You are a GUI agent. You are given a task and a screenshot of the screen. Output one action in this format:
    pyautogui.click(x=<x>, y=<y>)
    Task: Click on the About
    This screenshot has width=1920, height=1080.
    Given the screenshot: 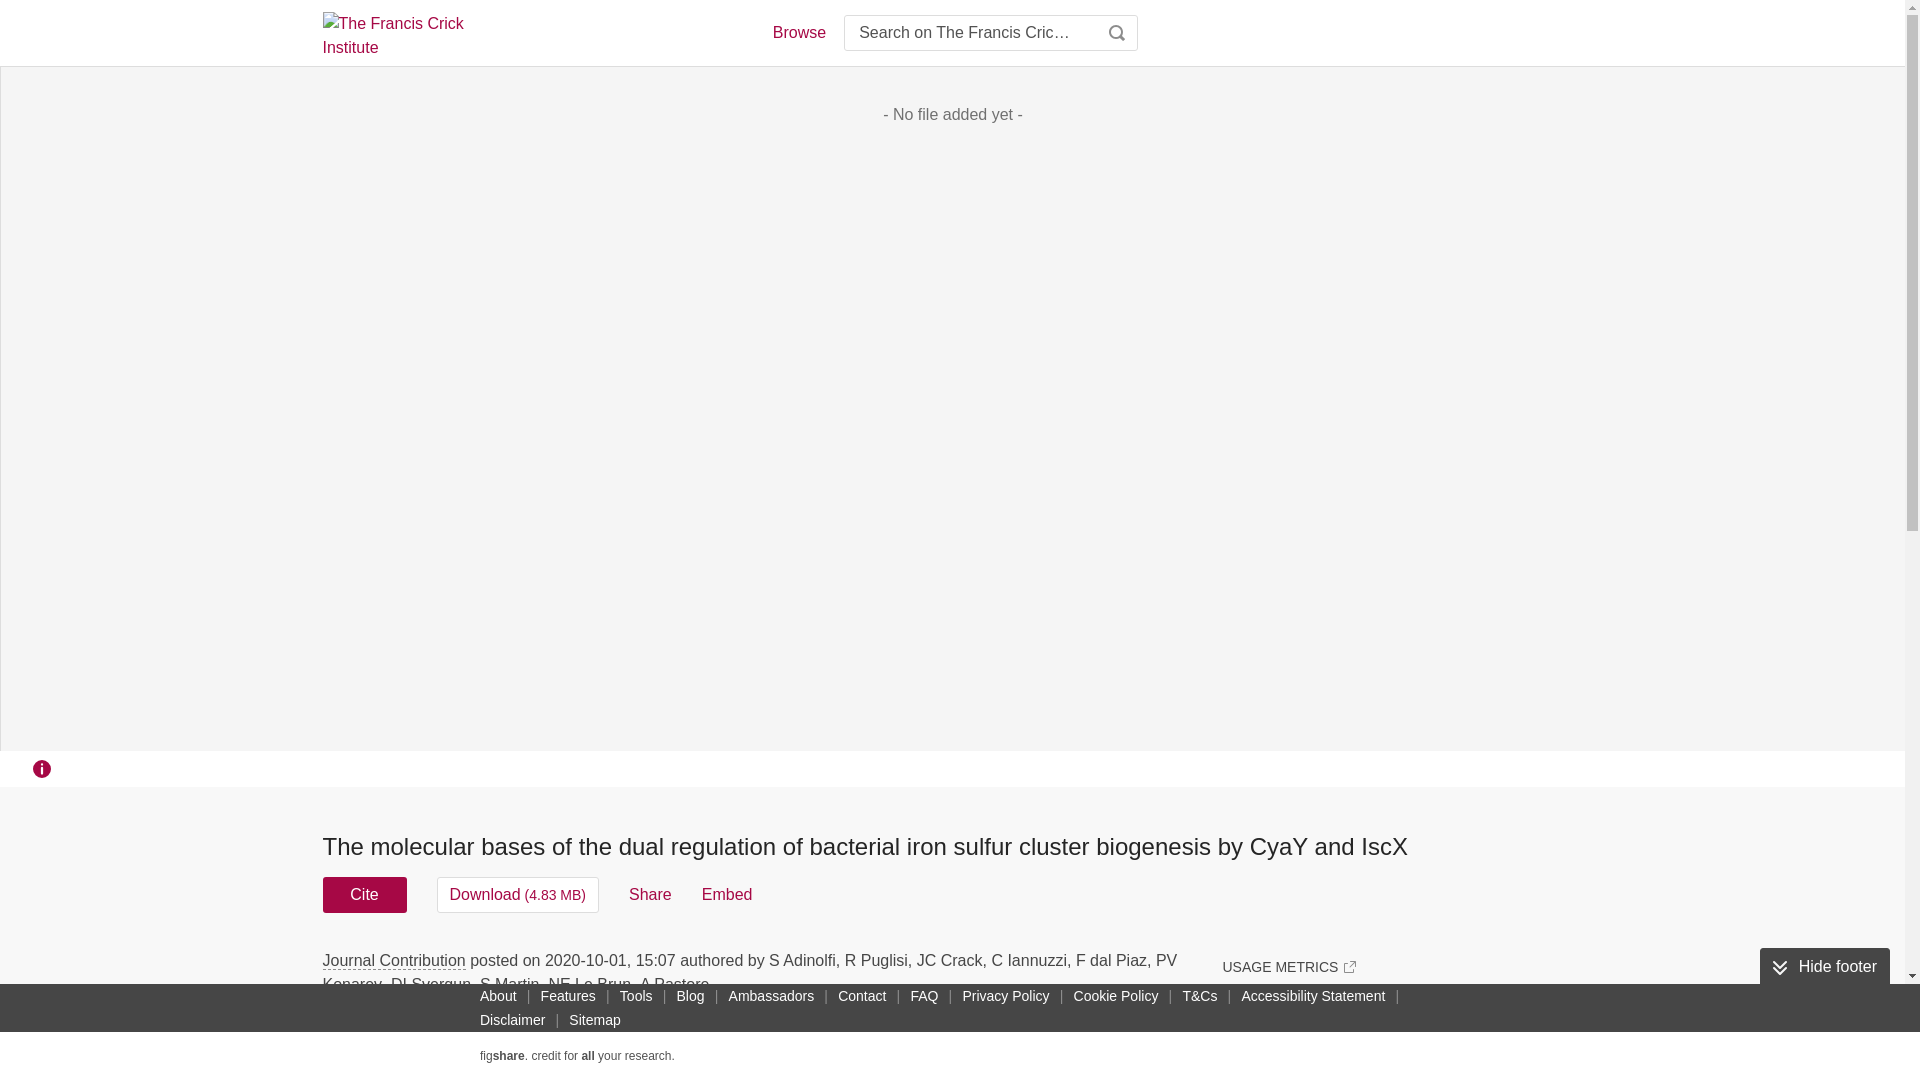 What is the action you would take?
    pyautogui.click(x=498, y=995)
    